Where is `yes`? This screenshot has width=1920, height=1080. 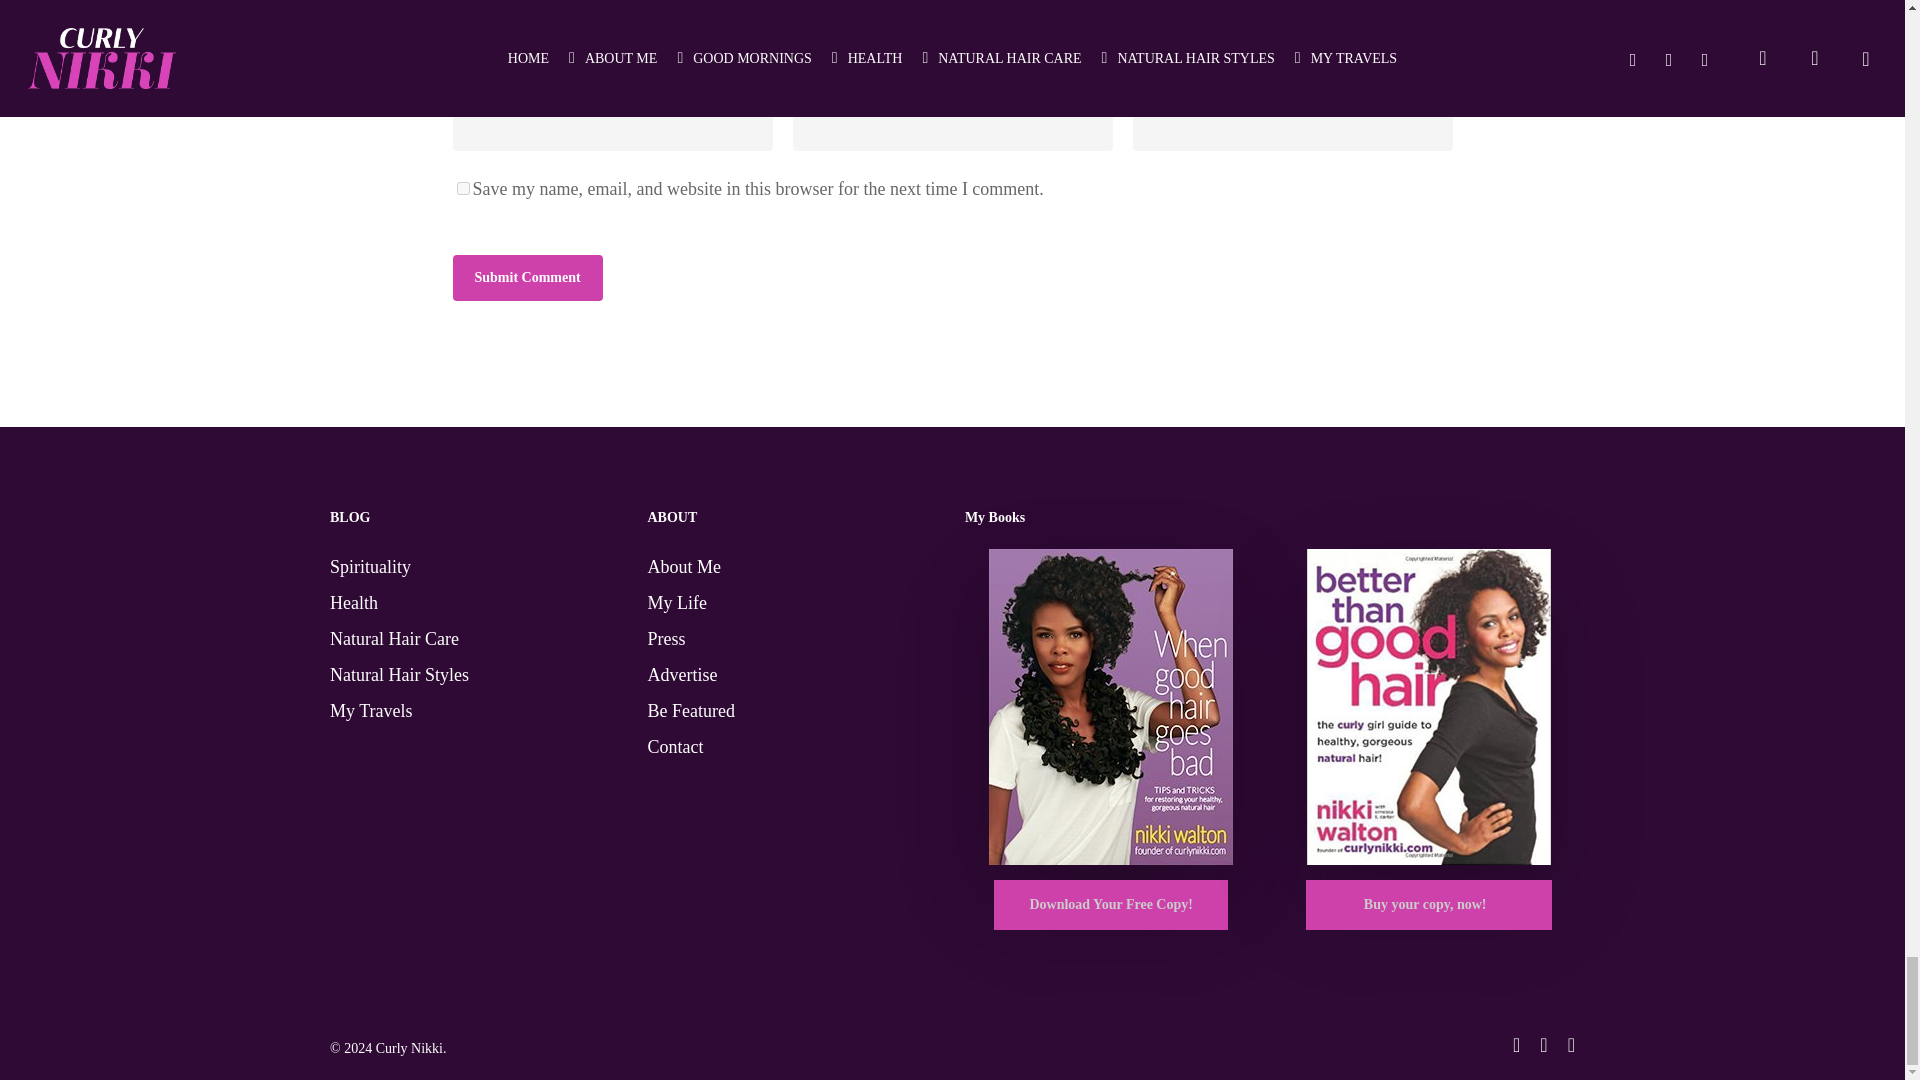 yes is located at coordinates (462, 188).